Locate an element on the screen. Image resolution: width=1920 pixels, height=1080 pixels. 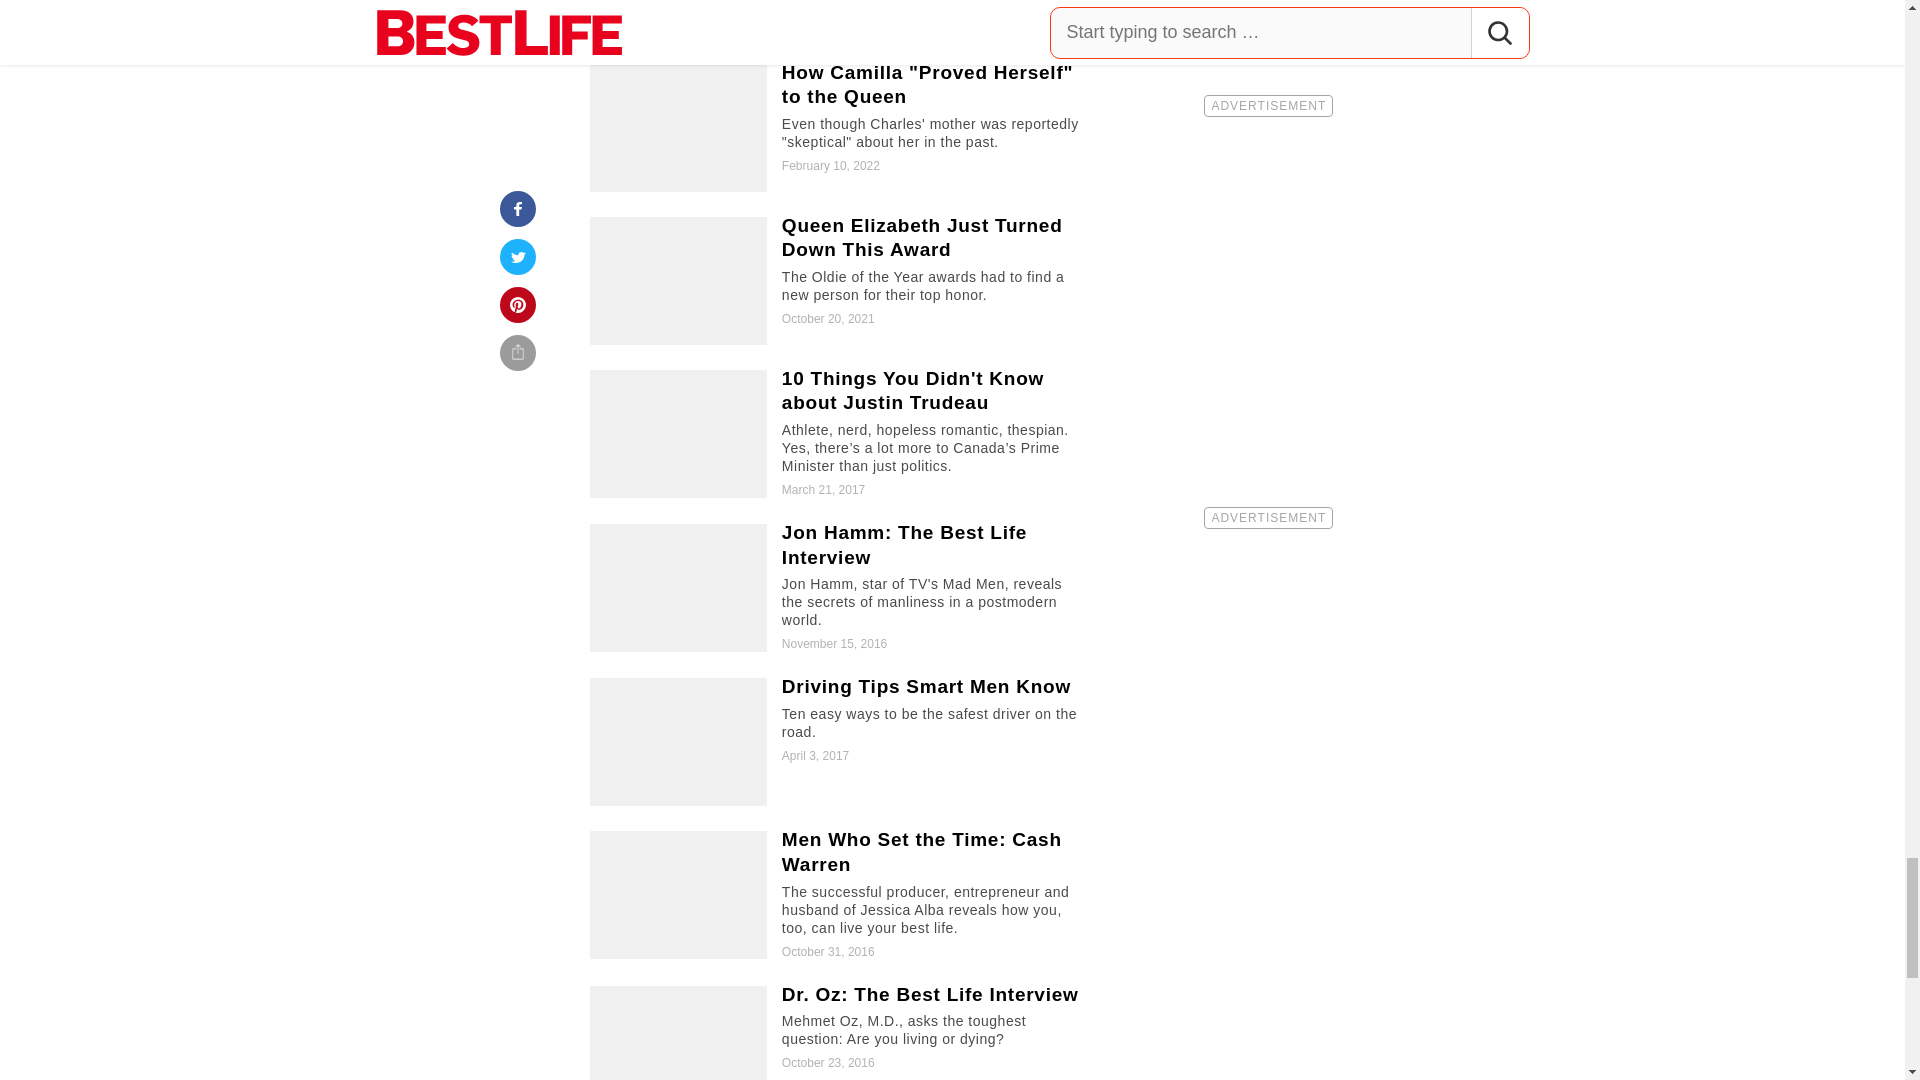
Queen Elizabeth Honors Prince Philip is located at coordinates (838, 19).